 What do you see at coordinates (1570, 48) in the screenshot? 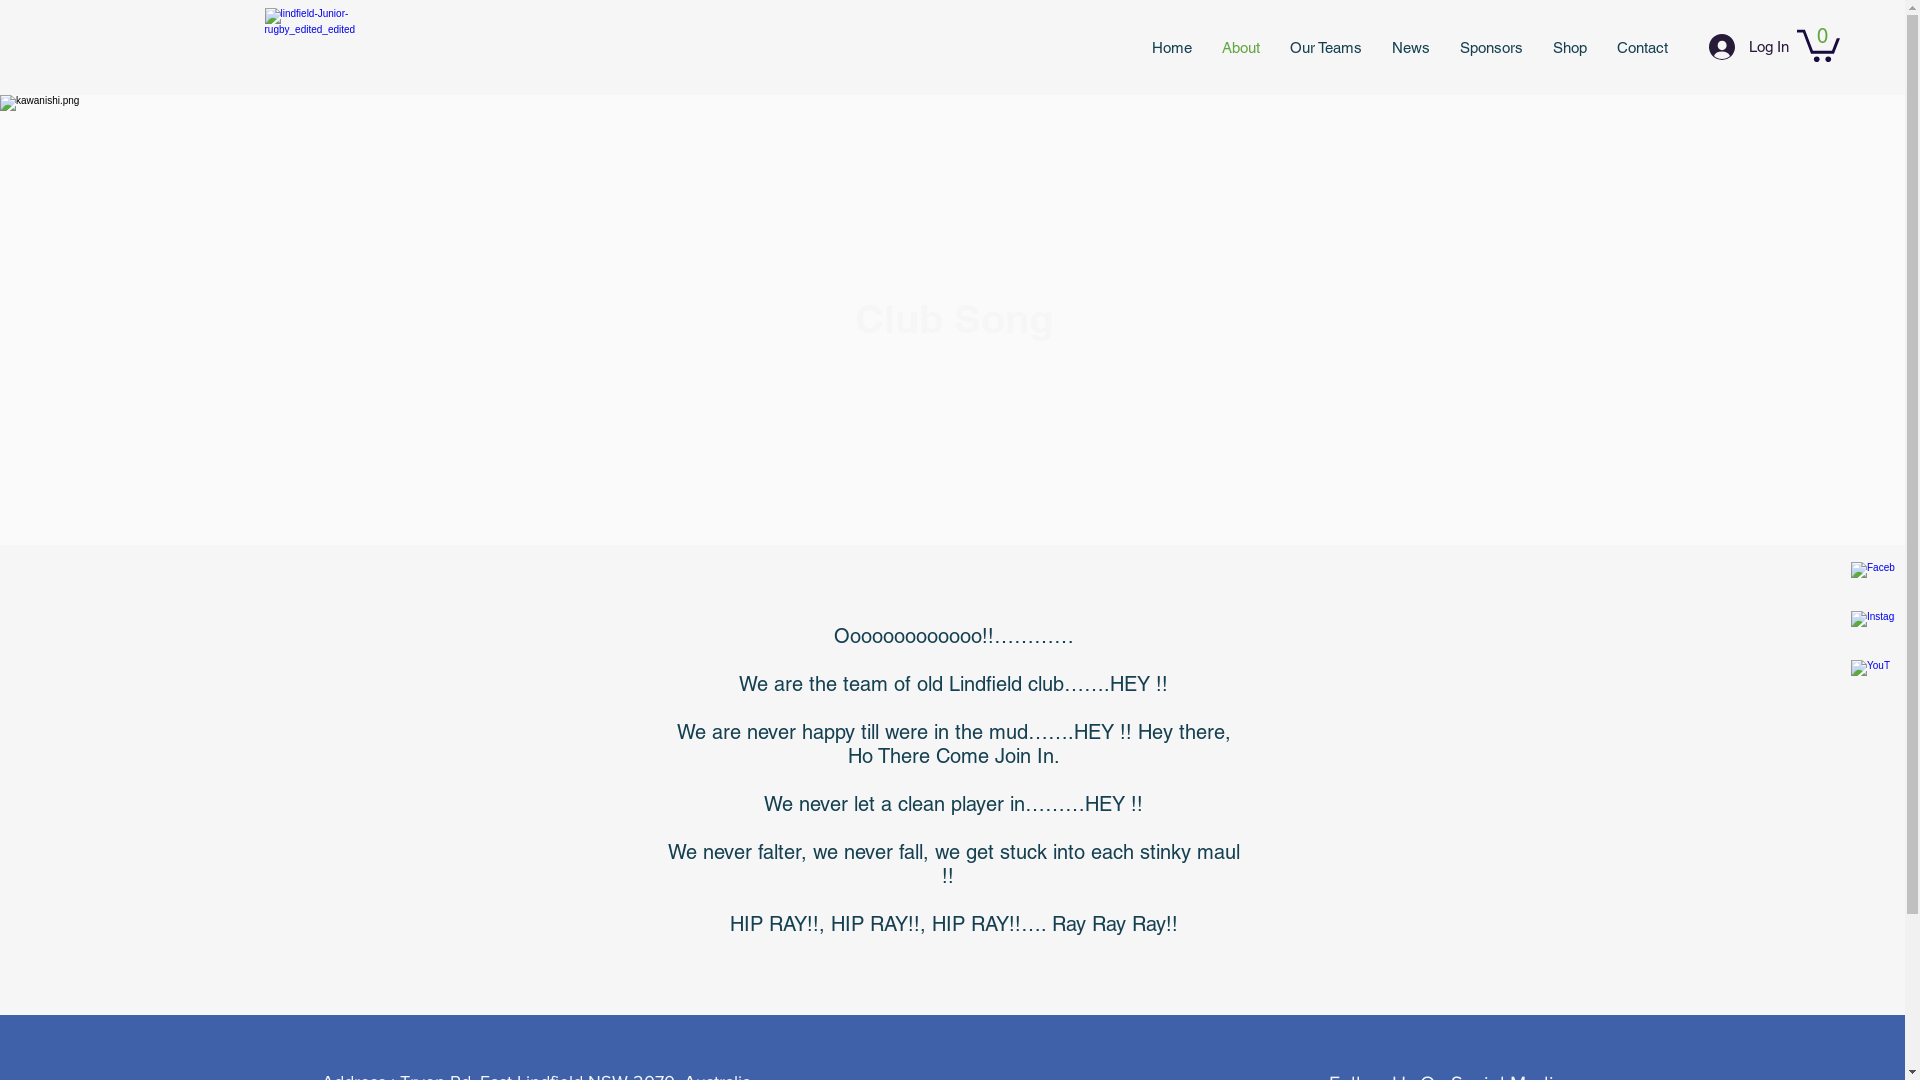
I see `Shop` at bounding box center [1570, 48].